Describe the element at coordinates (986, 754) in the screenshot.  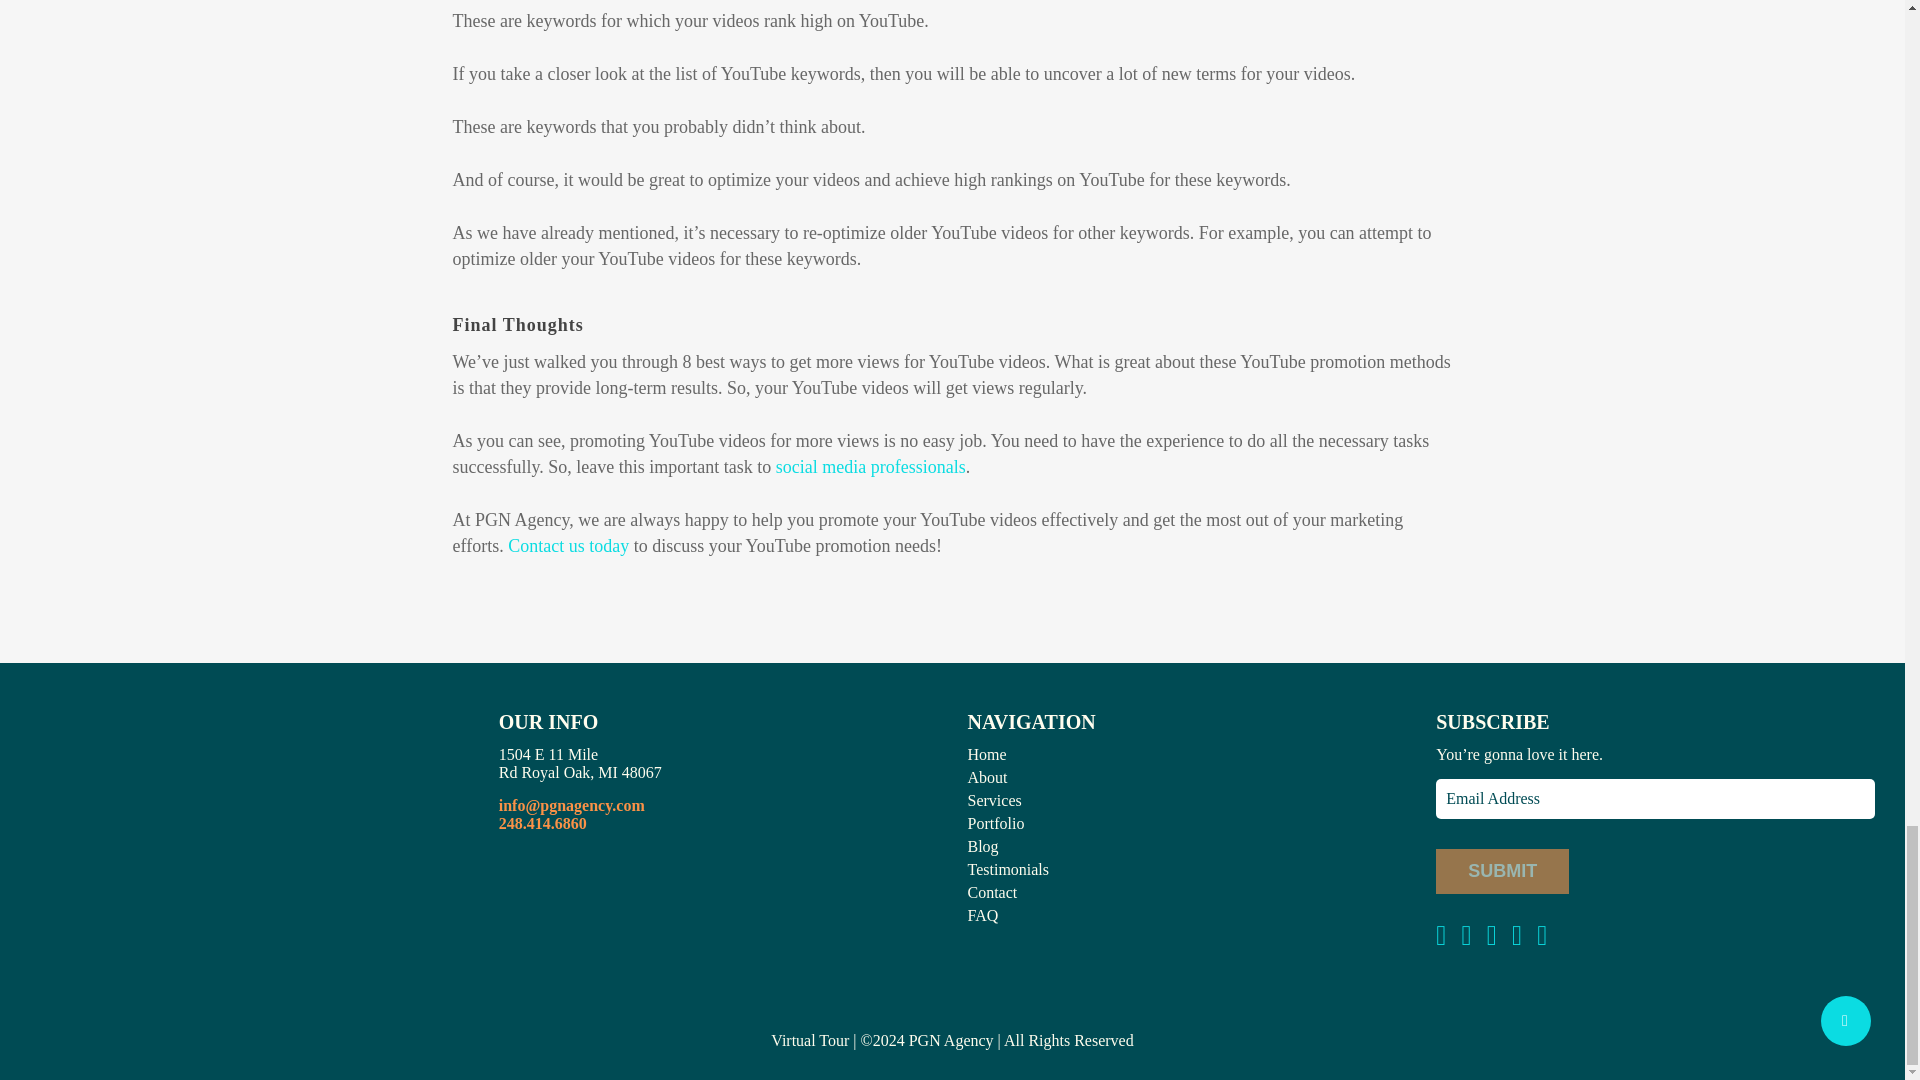
I see `Home` at that location.